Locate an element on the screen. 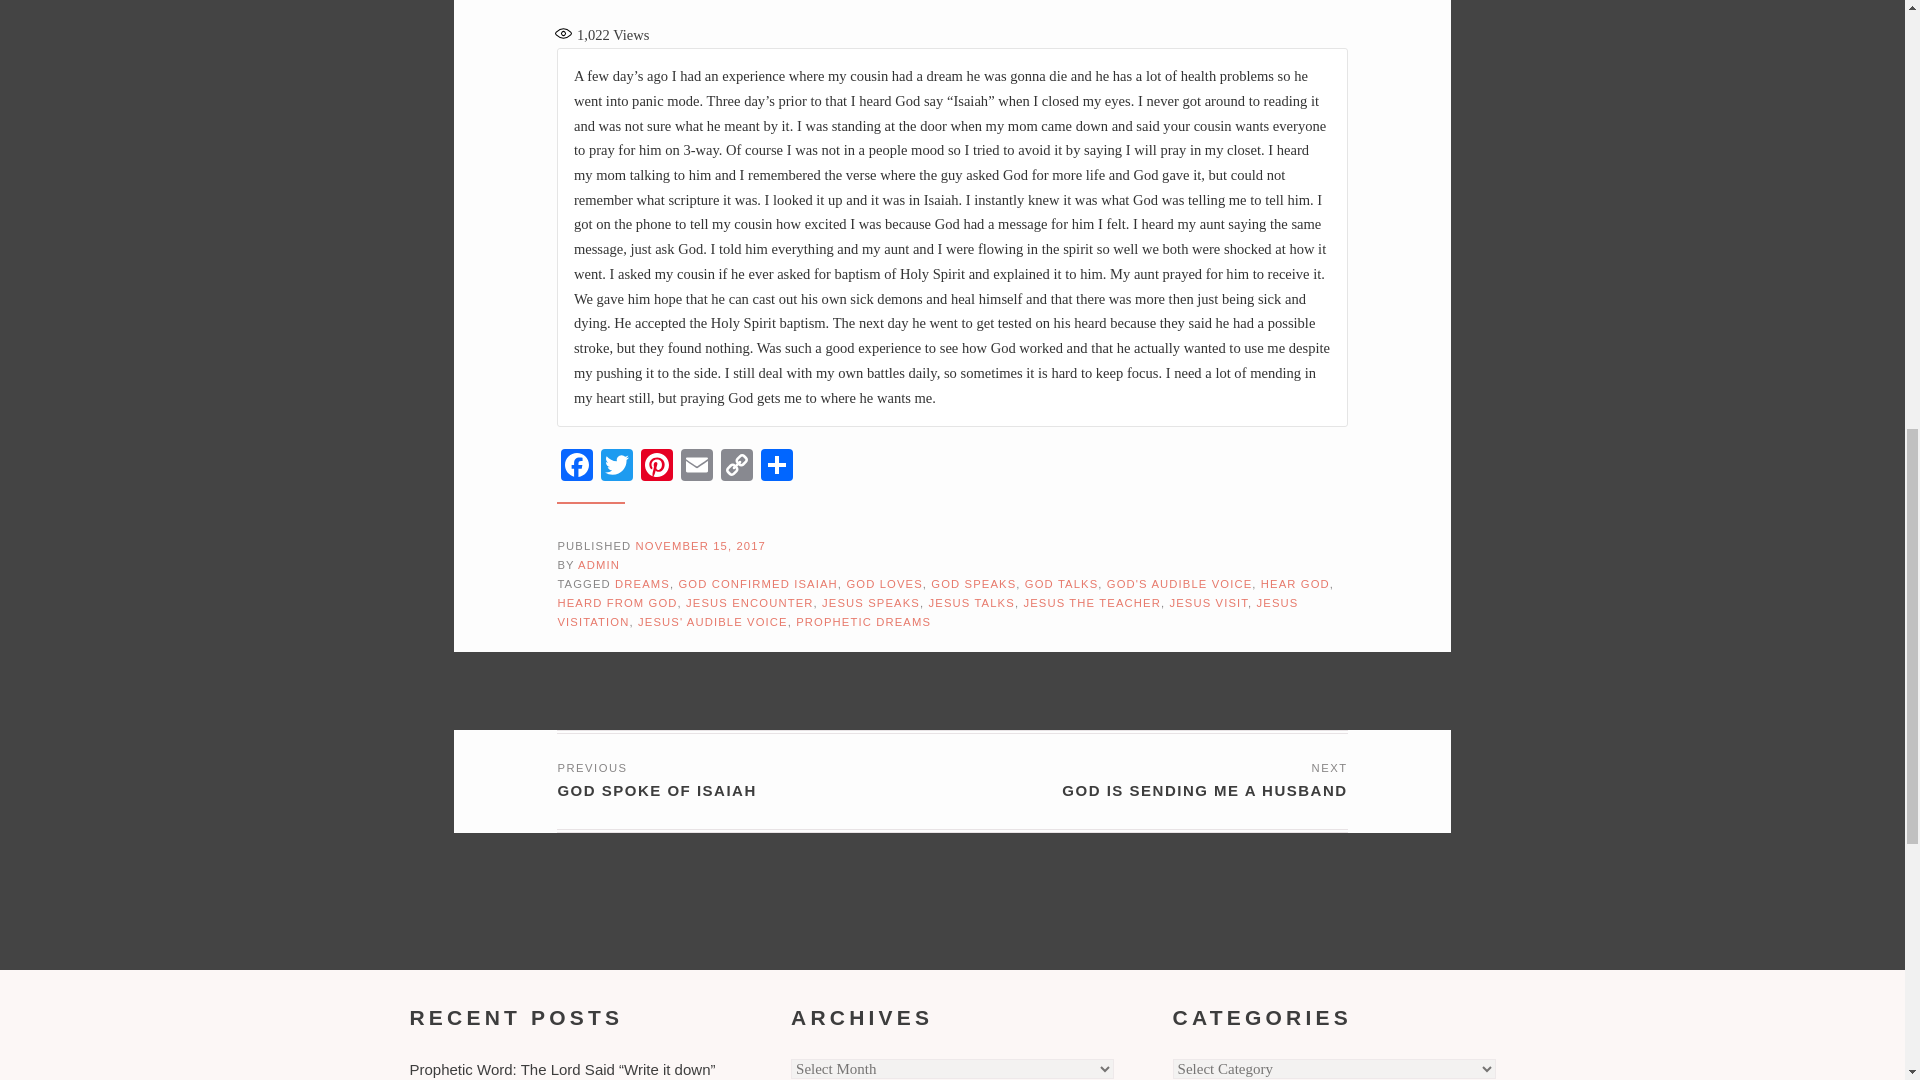 The width and height of the screenshot is (1920, 1080). GOD CONFIRMED ISAIAH is located at coordinates (757, 583).